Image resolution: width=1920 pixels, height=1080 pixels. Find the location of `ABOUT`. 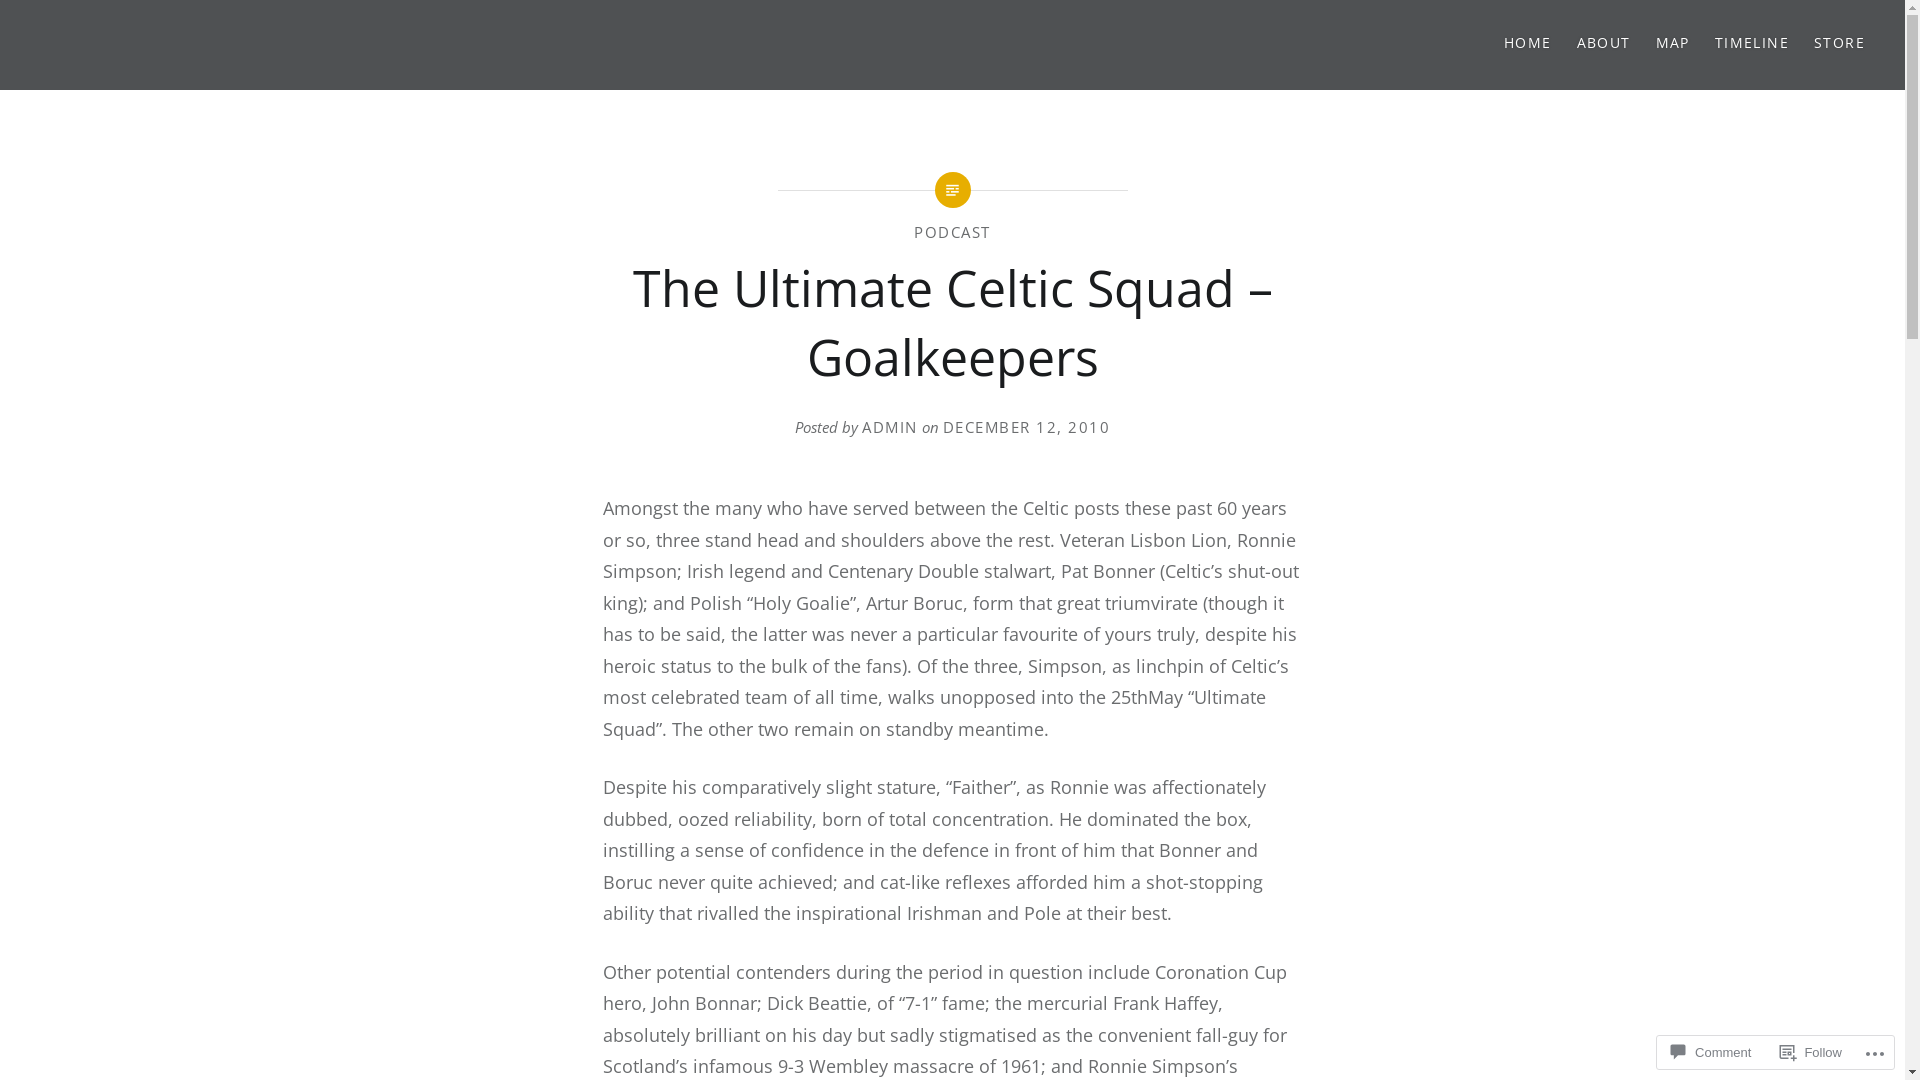

ABOUT is located at coordinates (1604, 44).